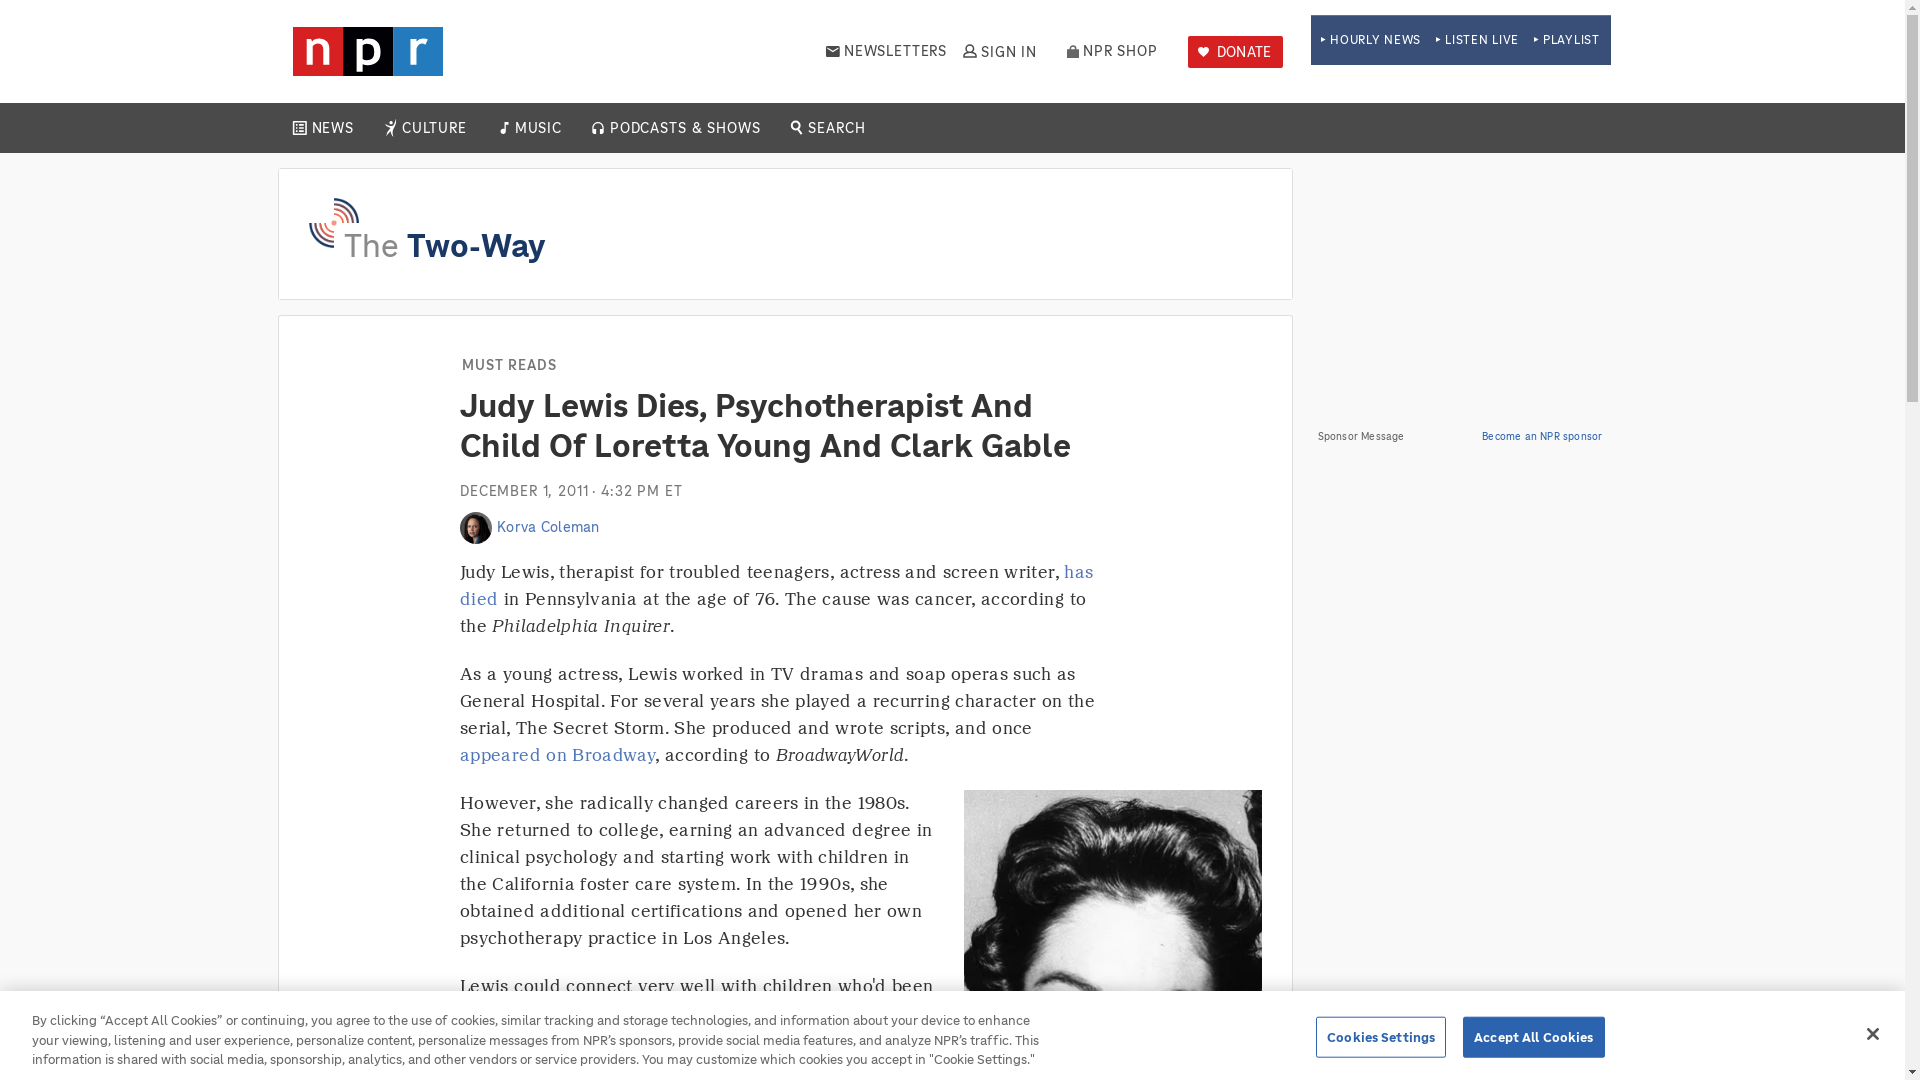  I want to click on CULTURE, so click(434, 128).